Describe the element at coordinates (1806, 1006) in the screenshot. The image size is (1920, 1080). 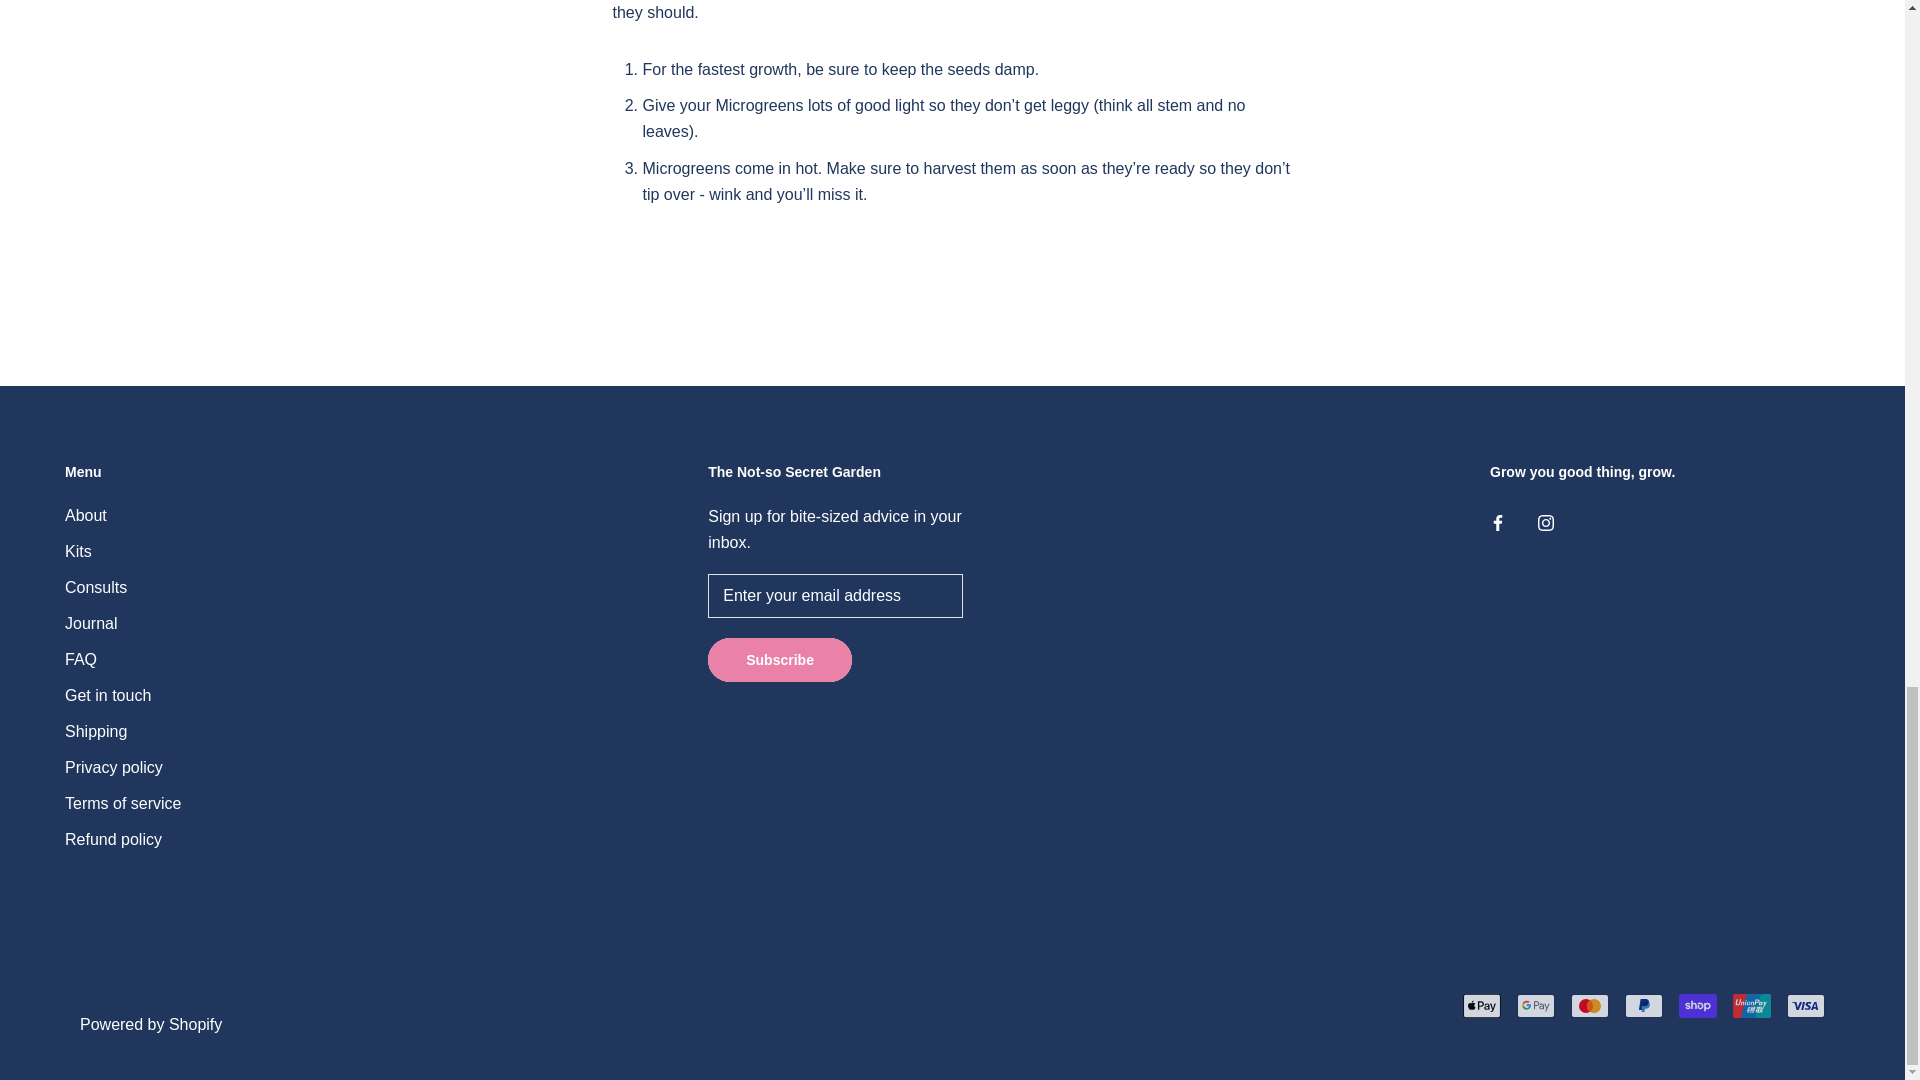
I see `Visa` at that location.